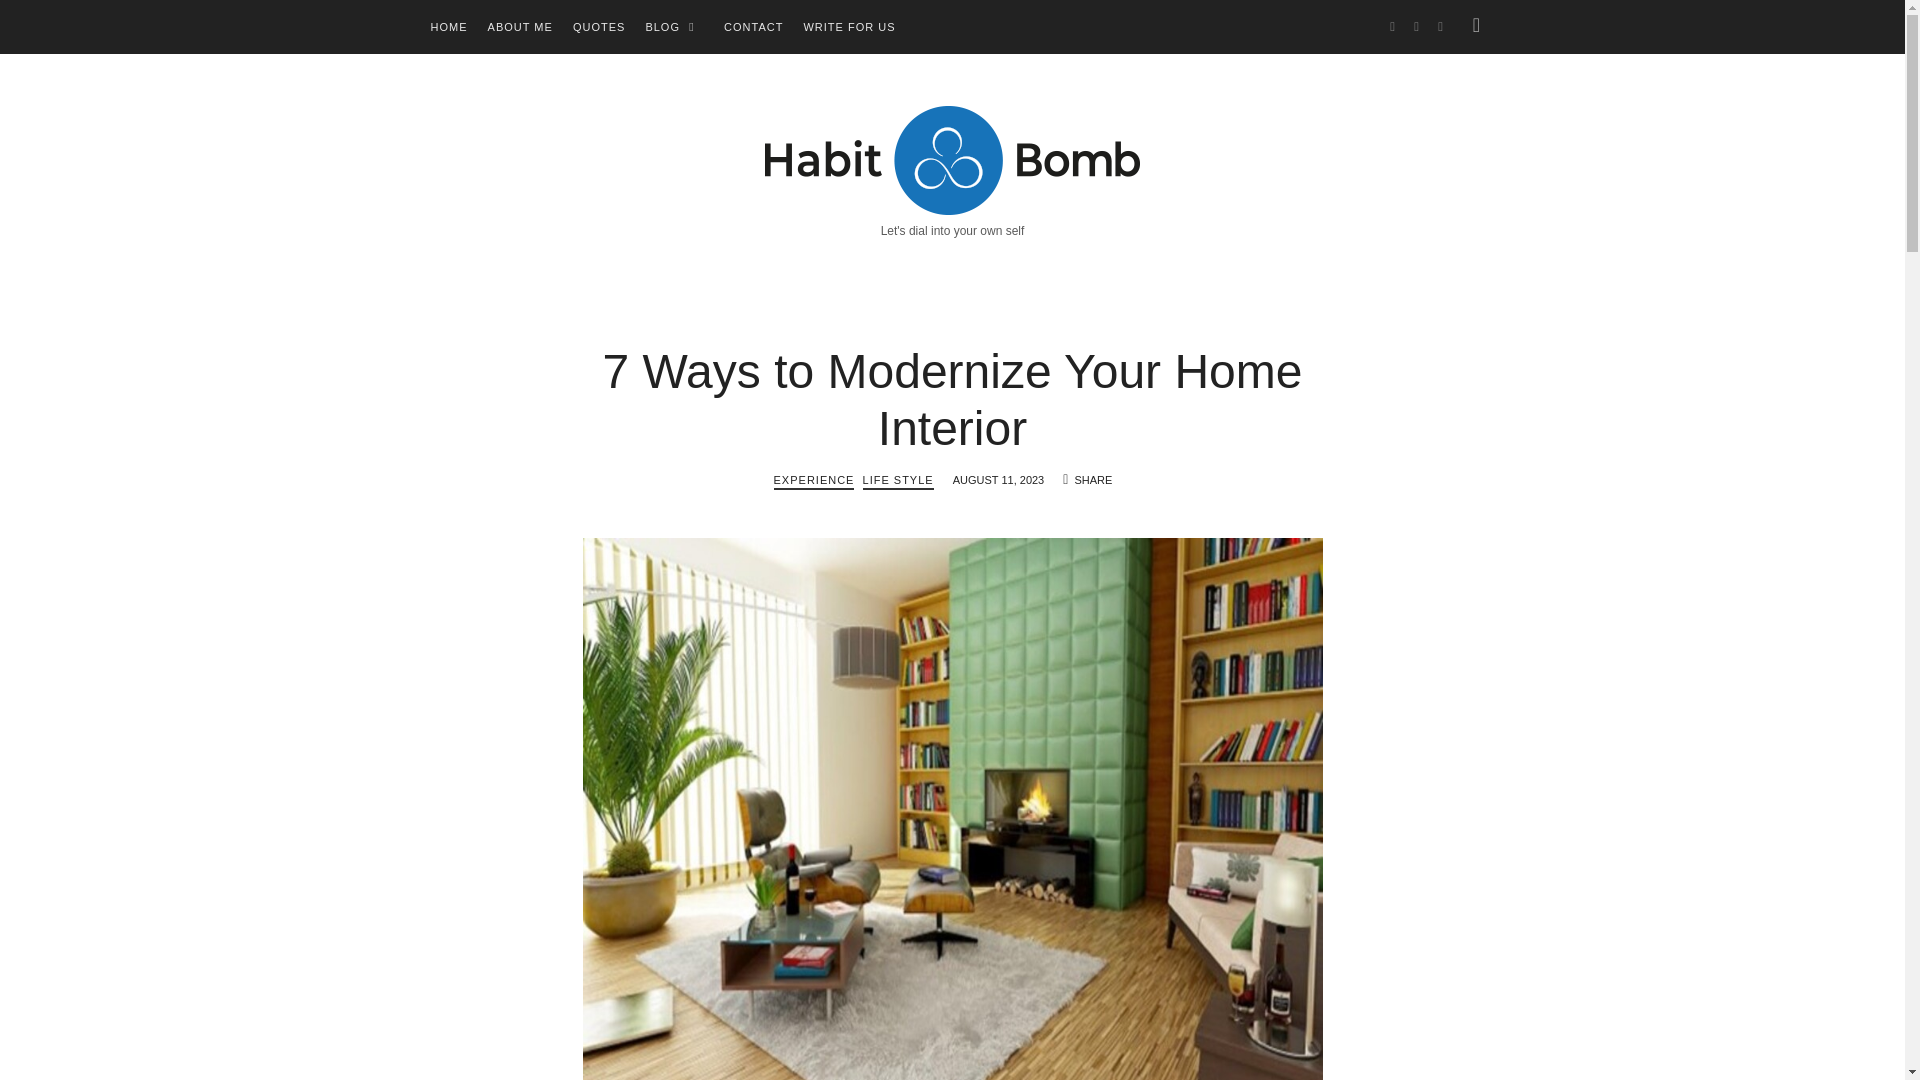 The height and width of the screenshot is (1080, 1920). I want to click on HOME, so click(448, 27).